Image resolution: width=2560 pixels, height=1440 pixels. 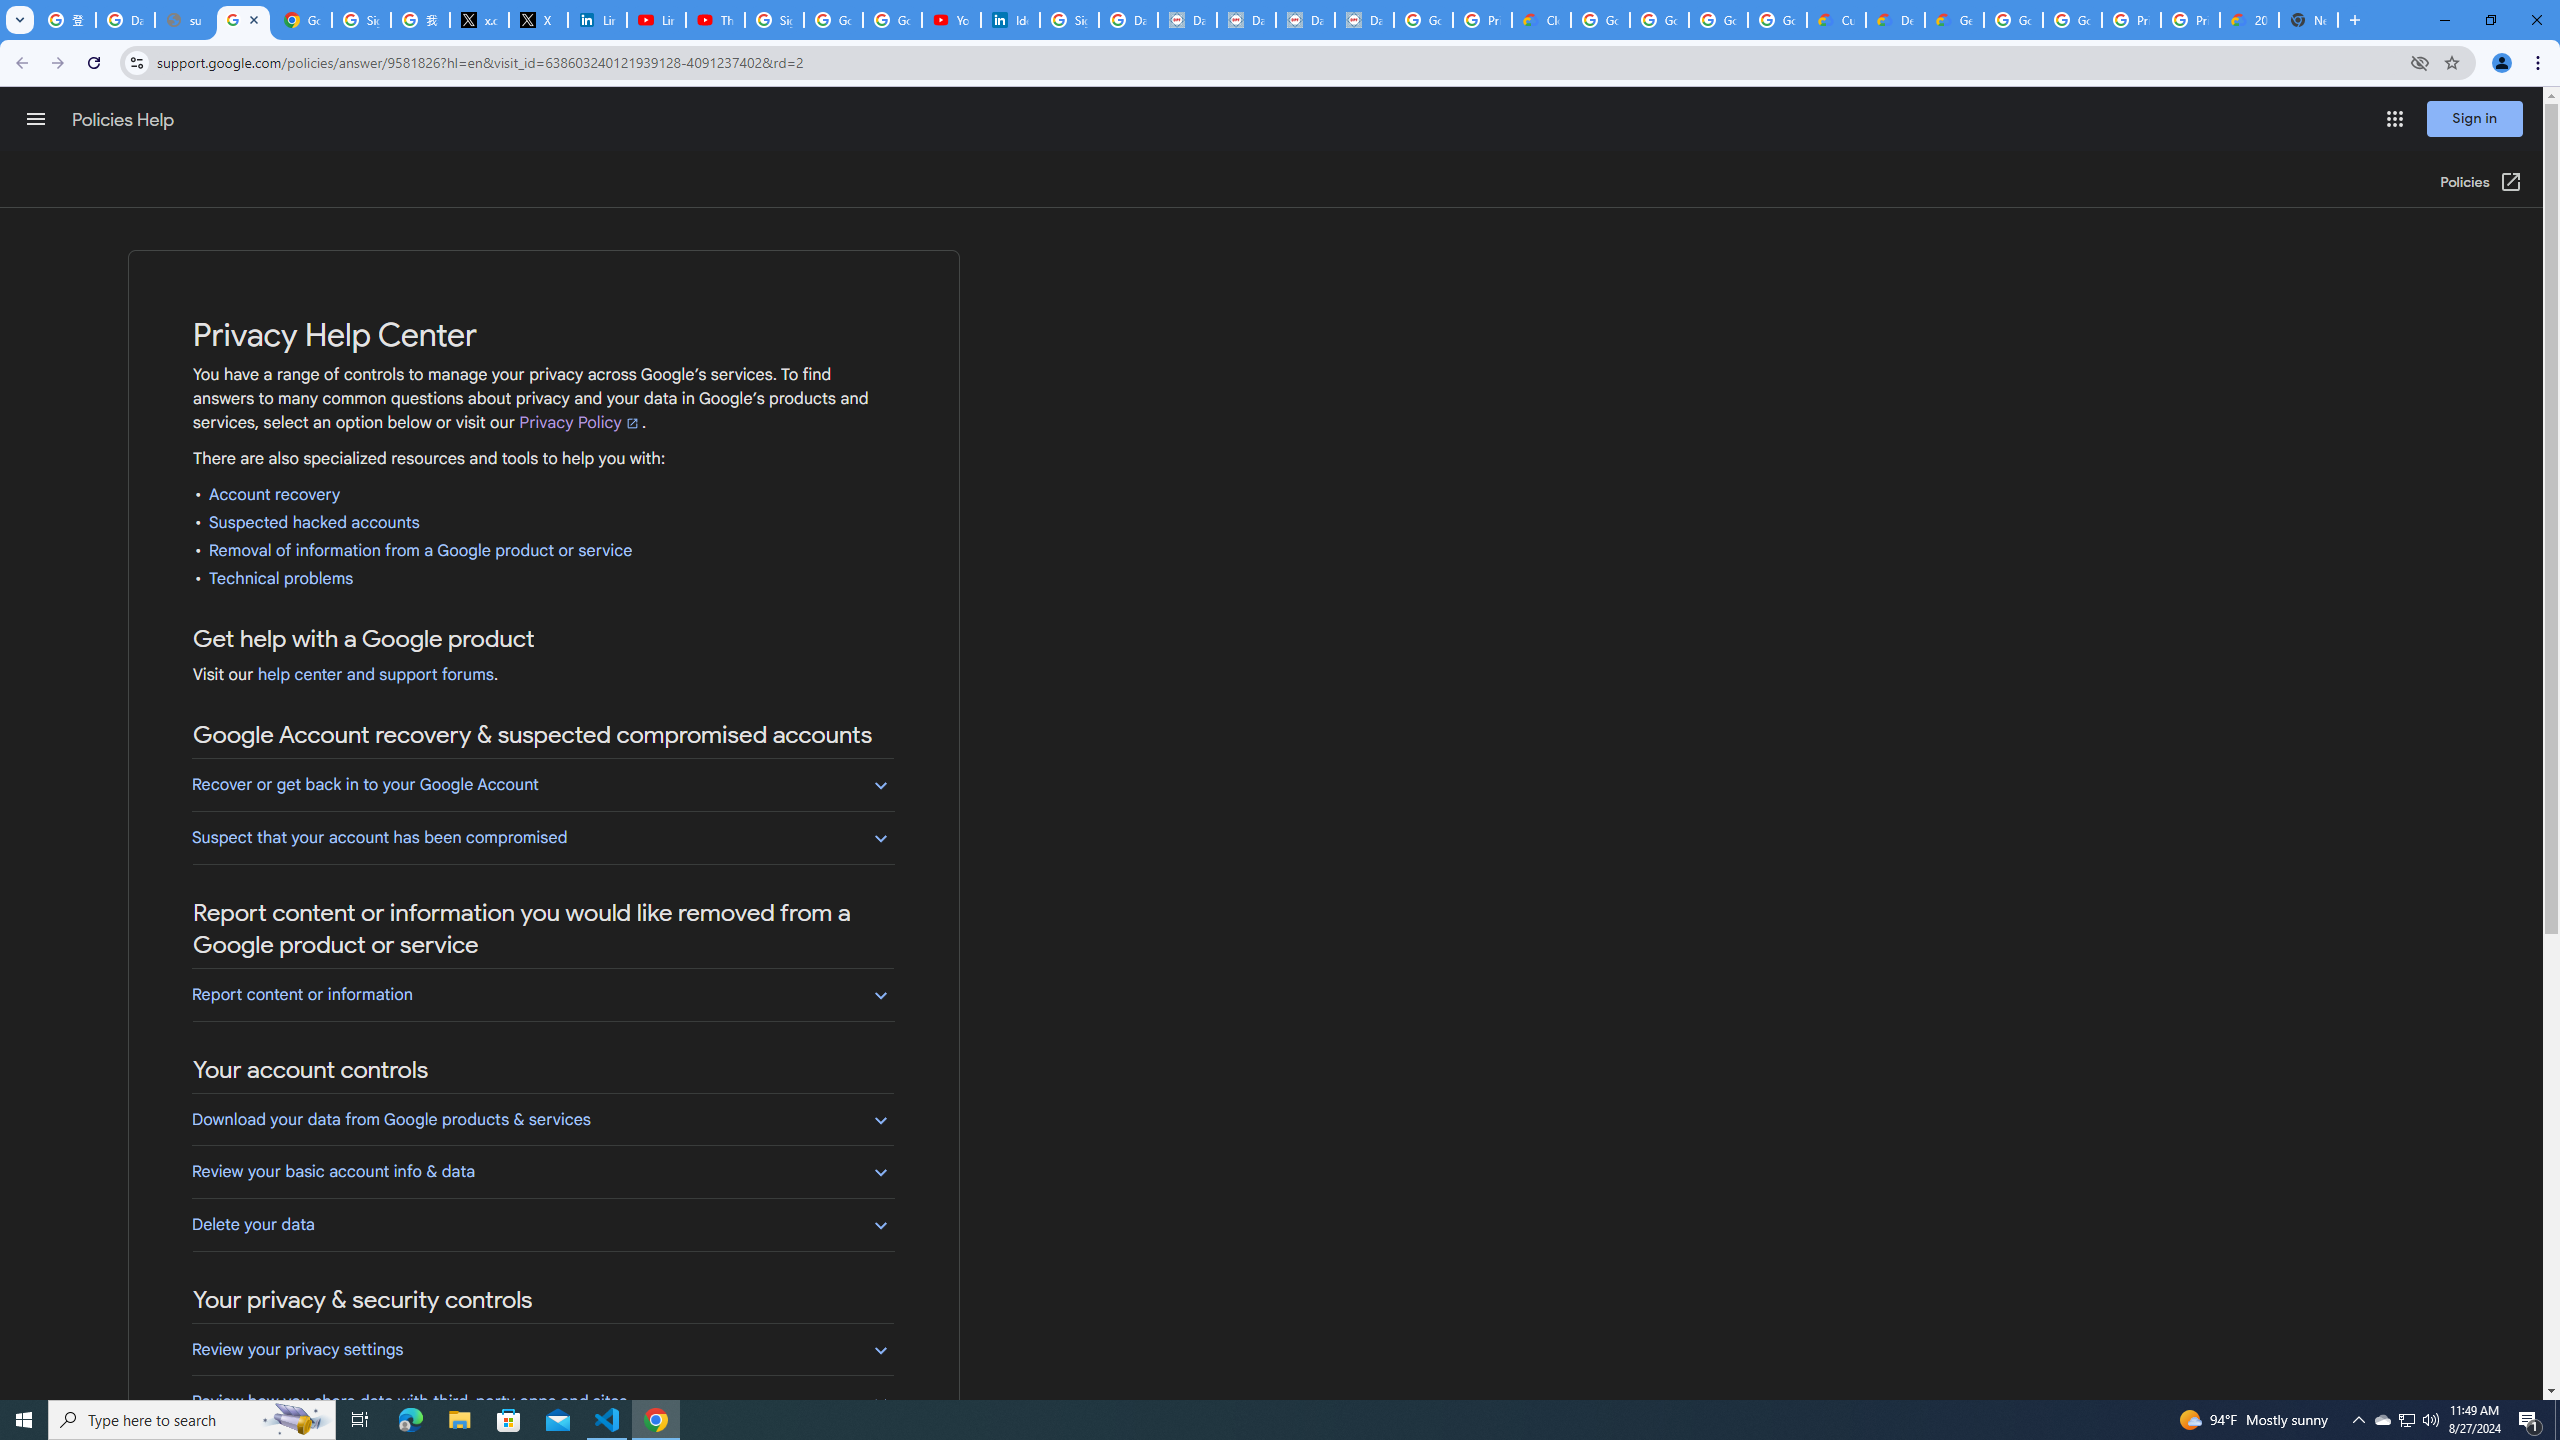 I want to click on Suspect that your account has been compromised, so click(x=542, y=837).